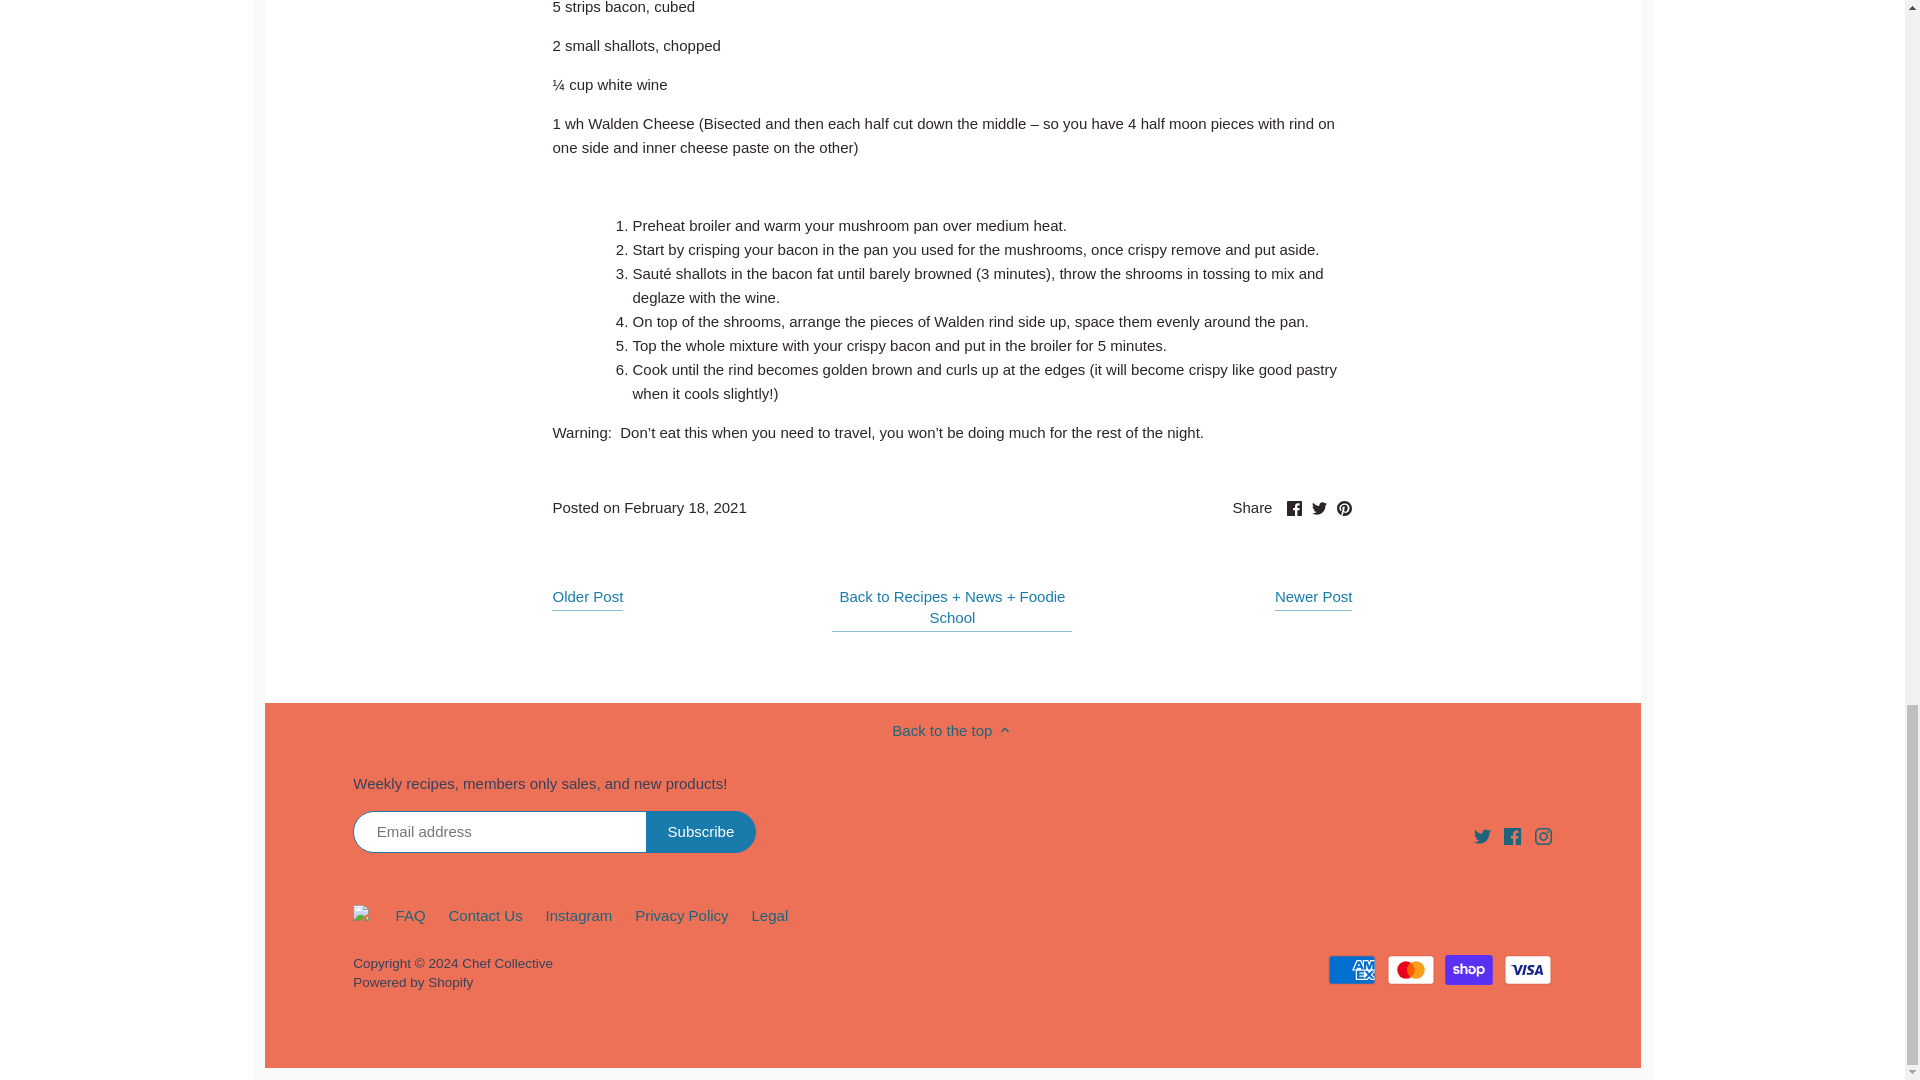 Image resolution: width=1920 pixels, height=1080 pixels. What do you see at coordinates (1482, 836) in the screenshot?
I see `Twitter` at bounding box center [1482, 836].